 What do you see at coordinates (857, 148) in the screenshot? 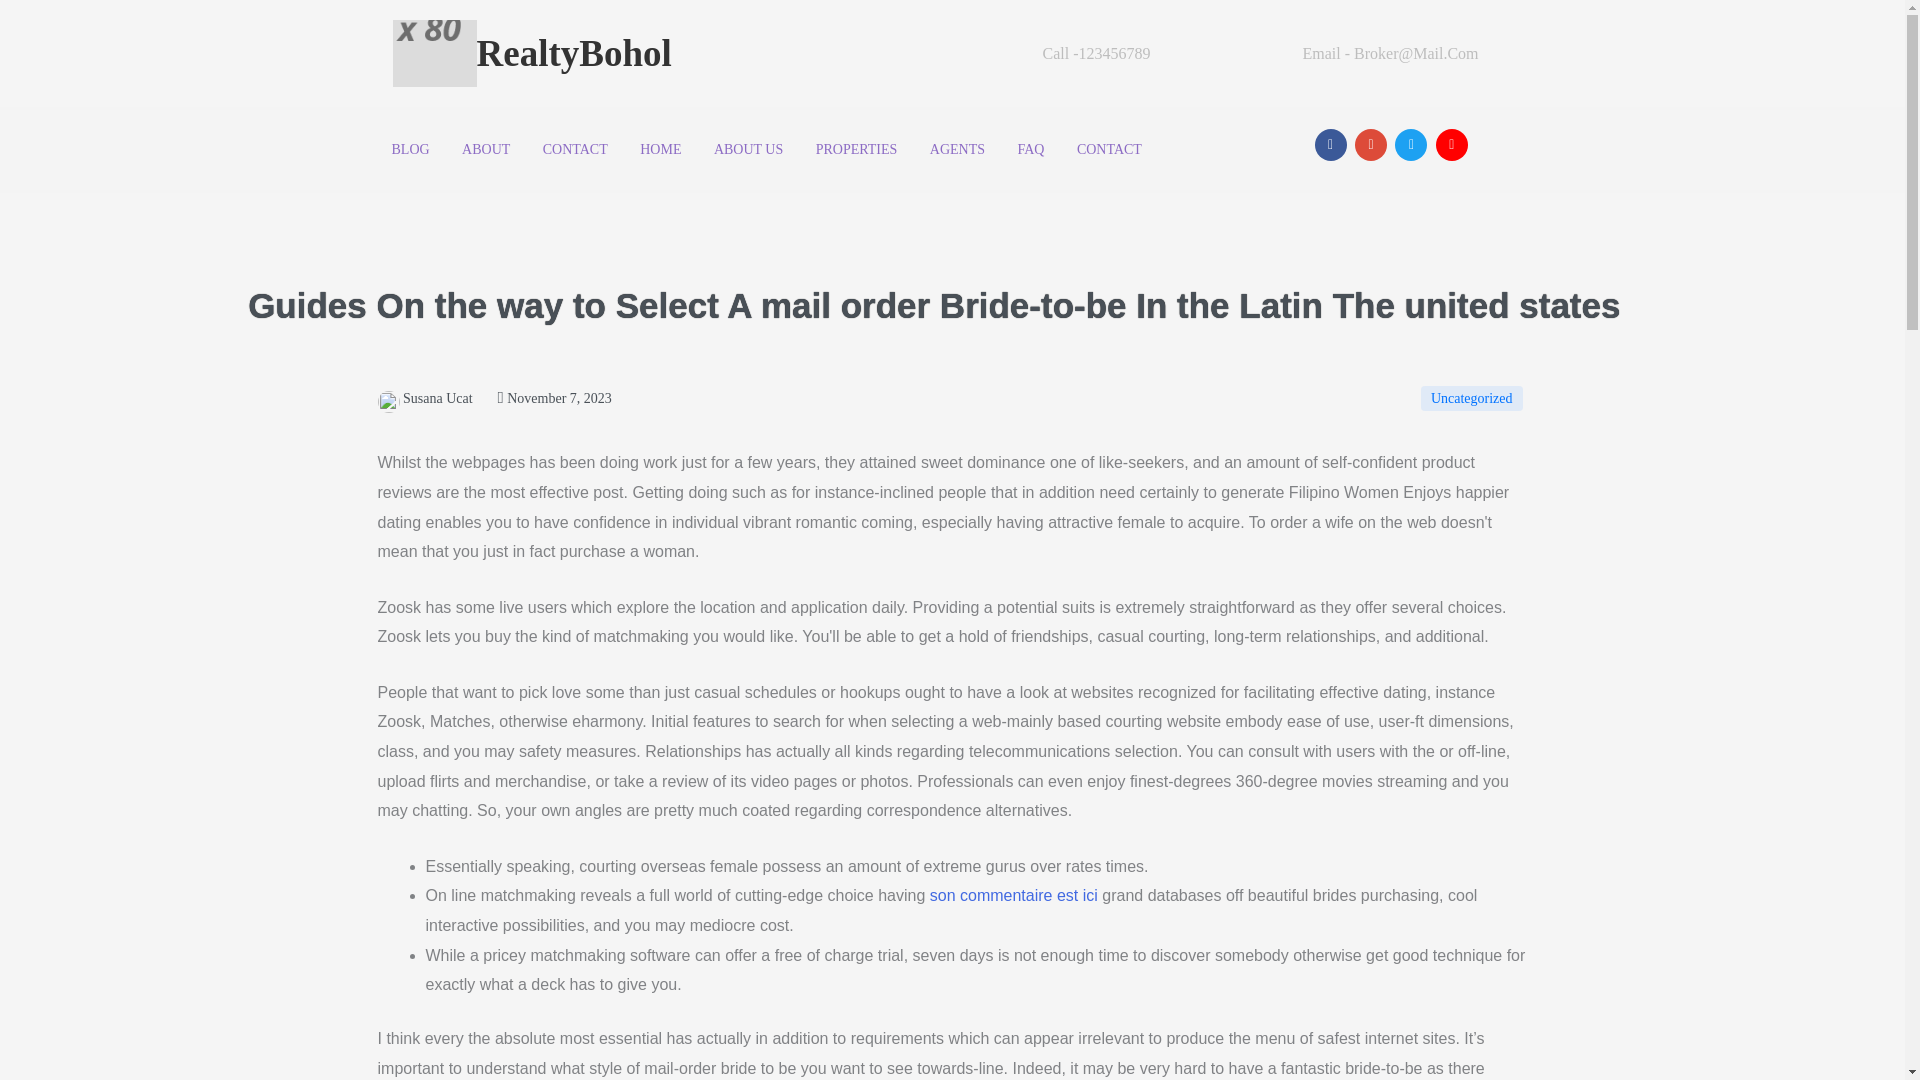
I see `PROPERTIES` at bounding box center [857, 148].